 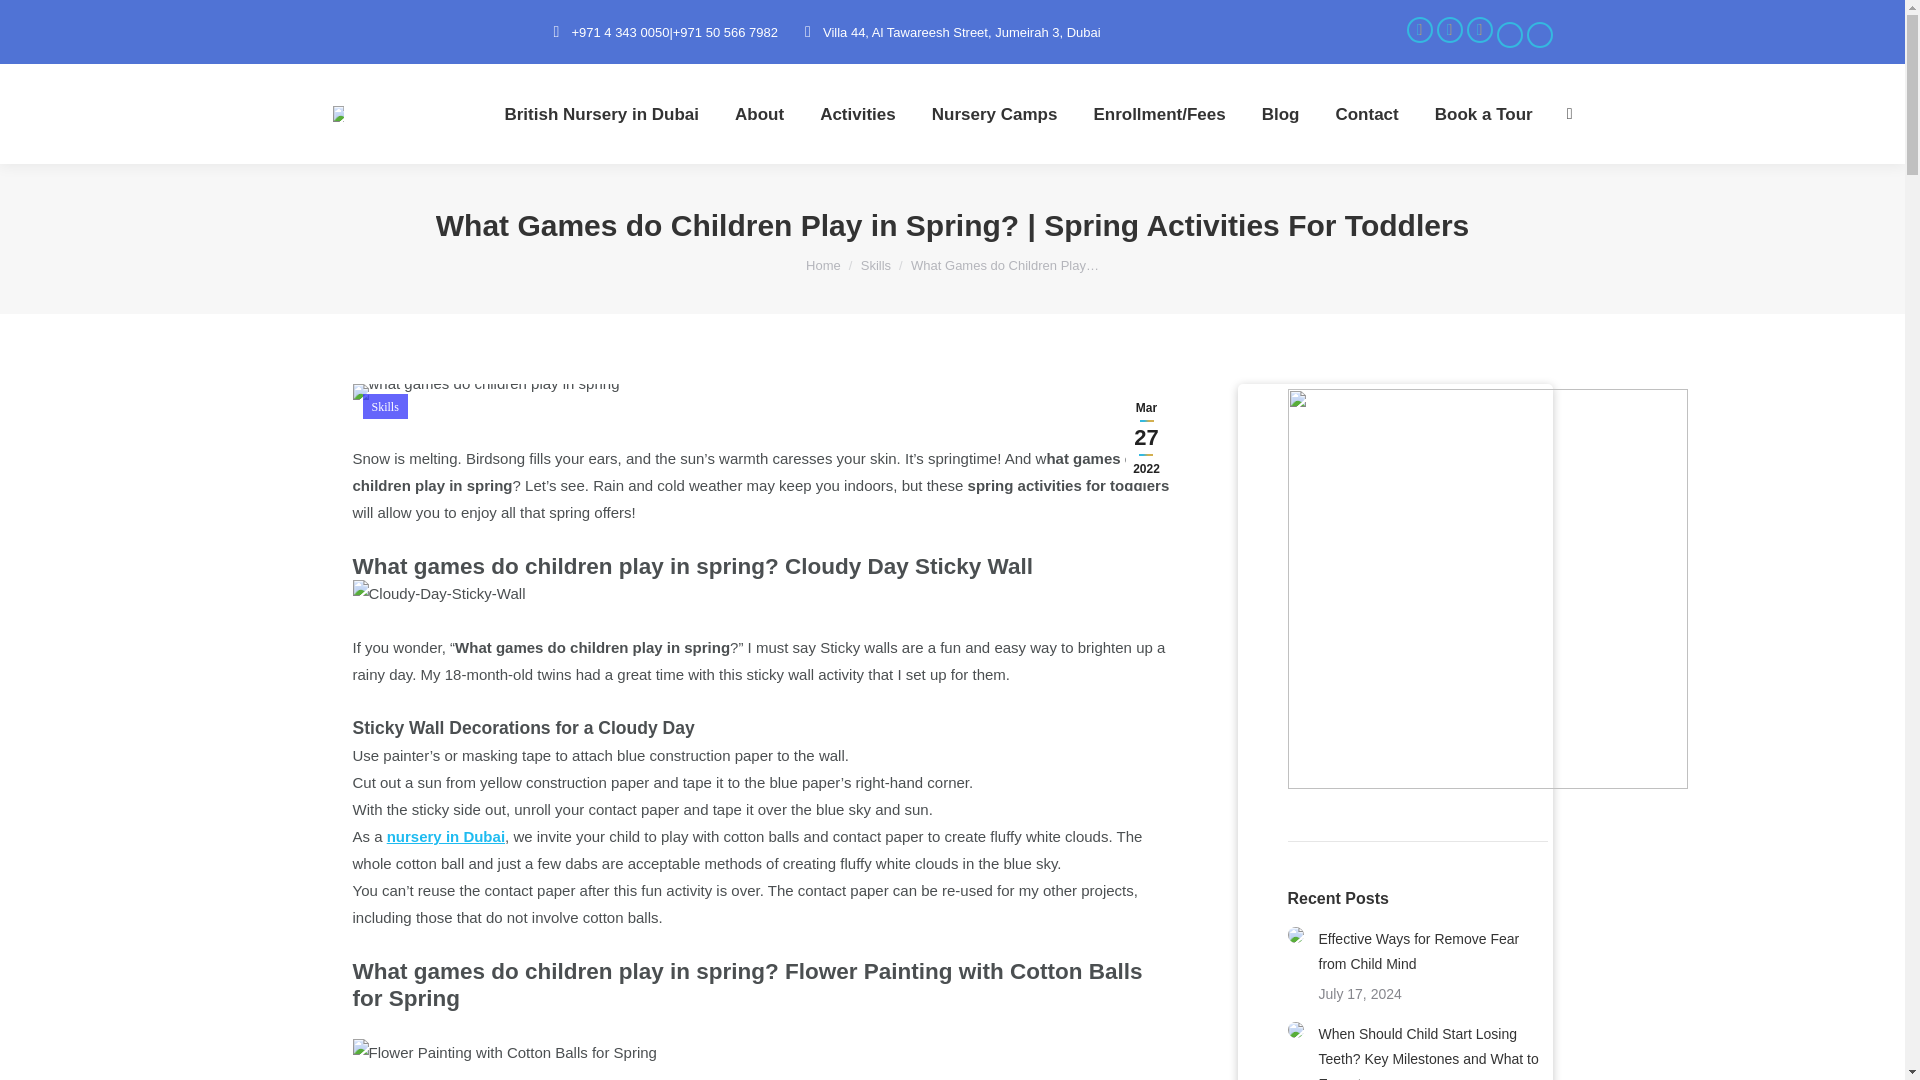 I want to click on Facebook page opens in new window, so click(x=1418, y=29).